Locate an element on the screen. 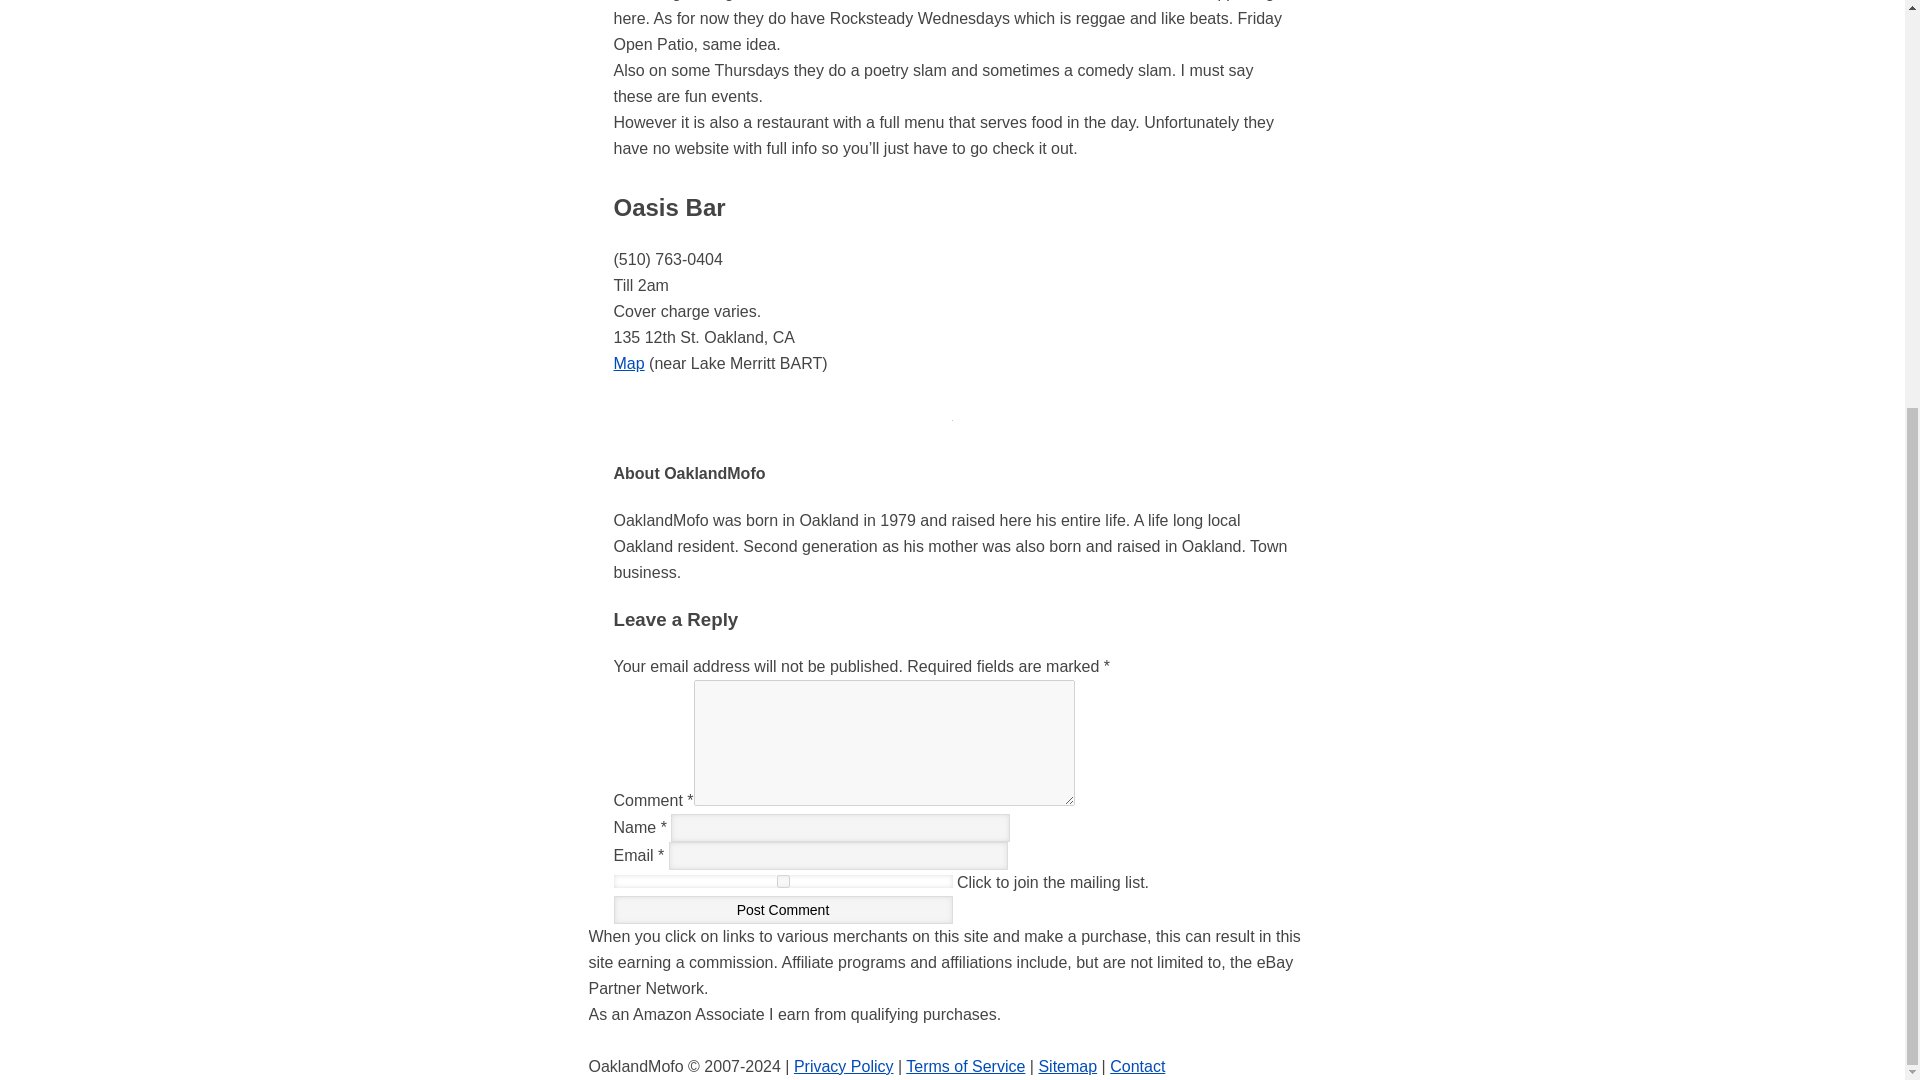 The height and width of the screenshot is (1080, 1920). Map is located at coordinates (630, 363).